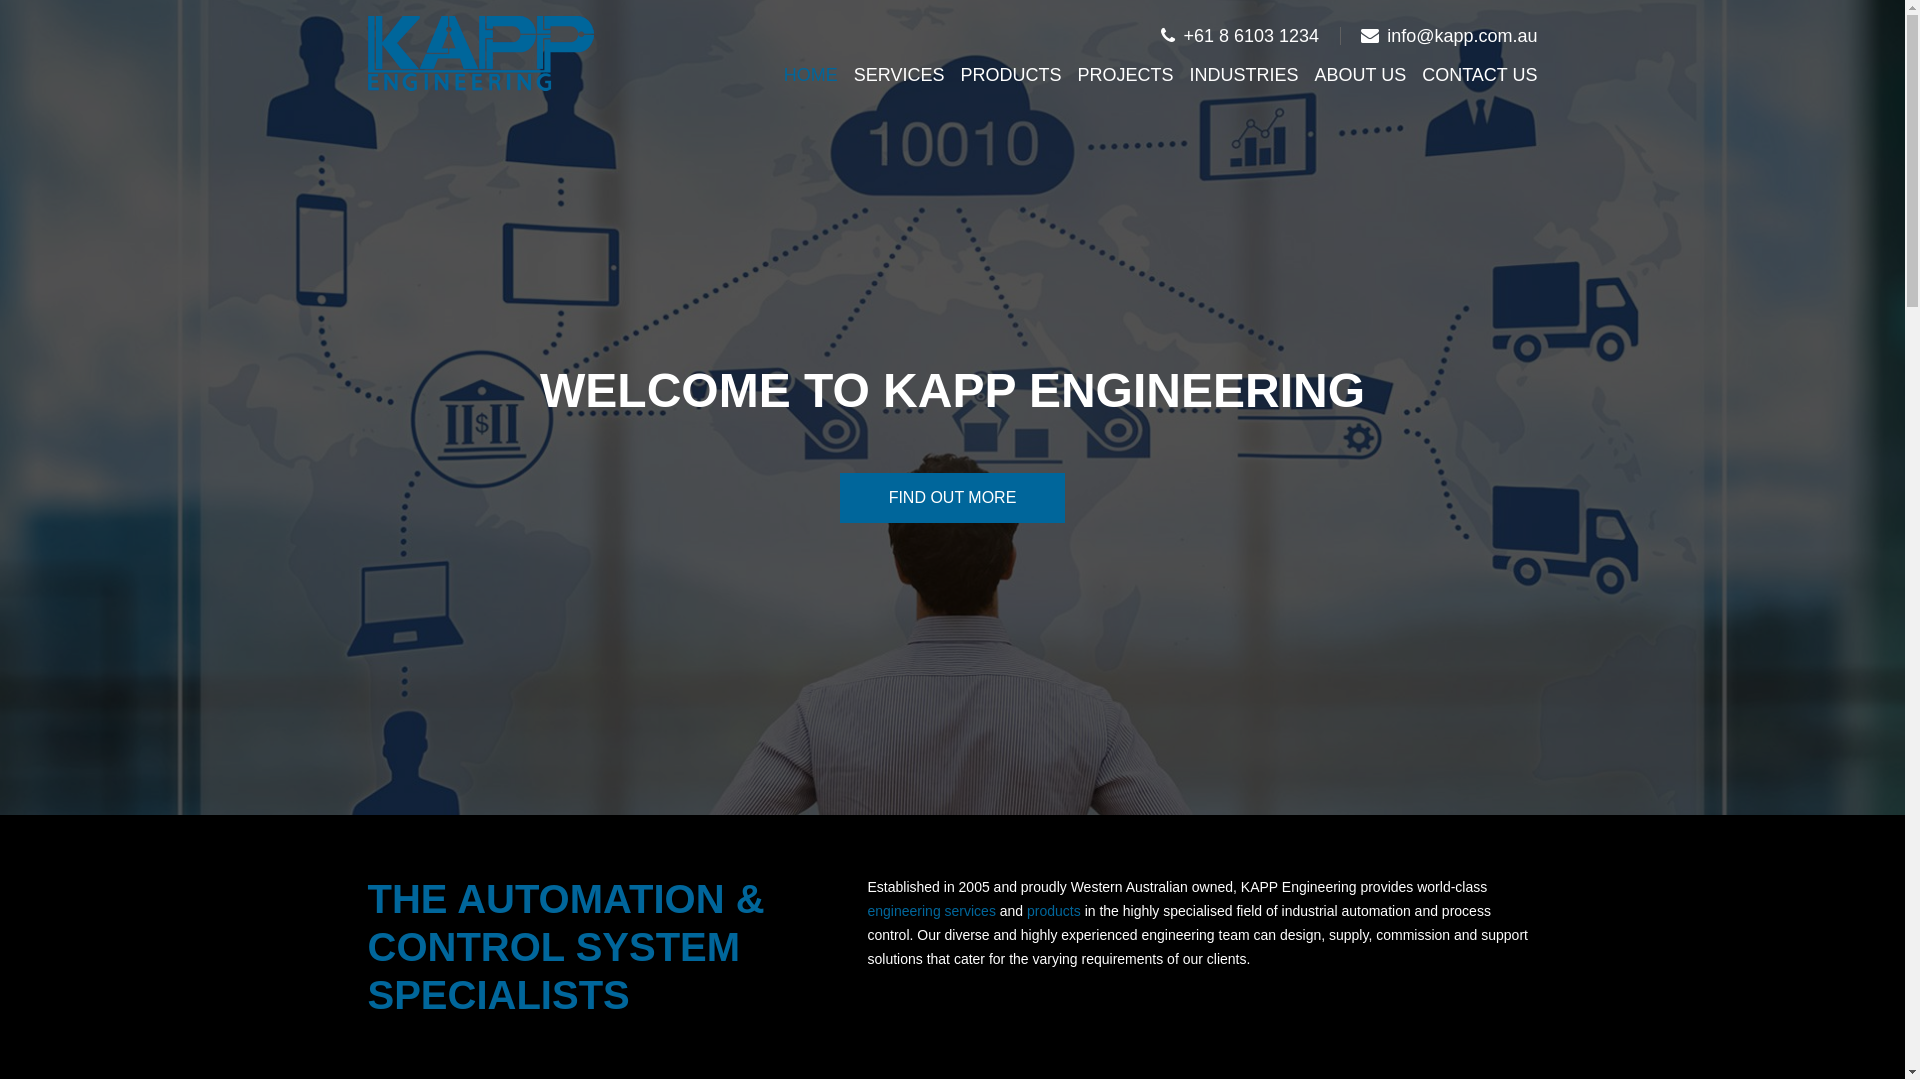 Image resolution: width=1920 pixels, height=1080 pixels. I want to click on products, so click(1054, 911).